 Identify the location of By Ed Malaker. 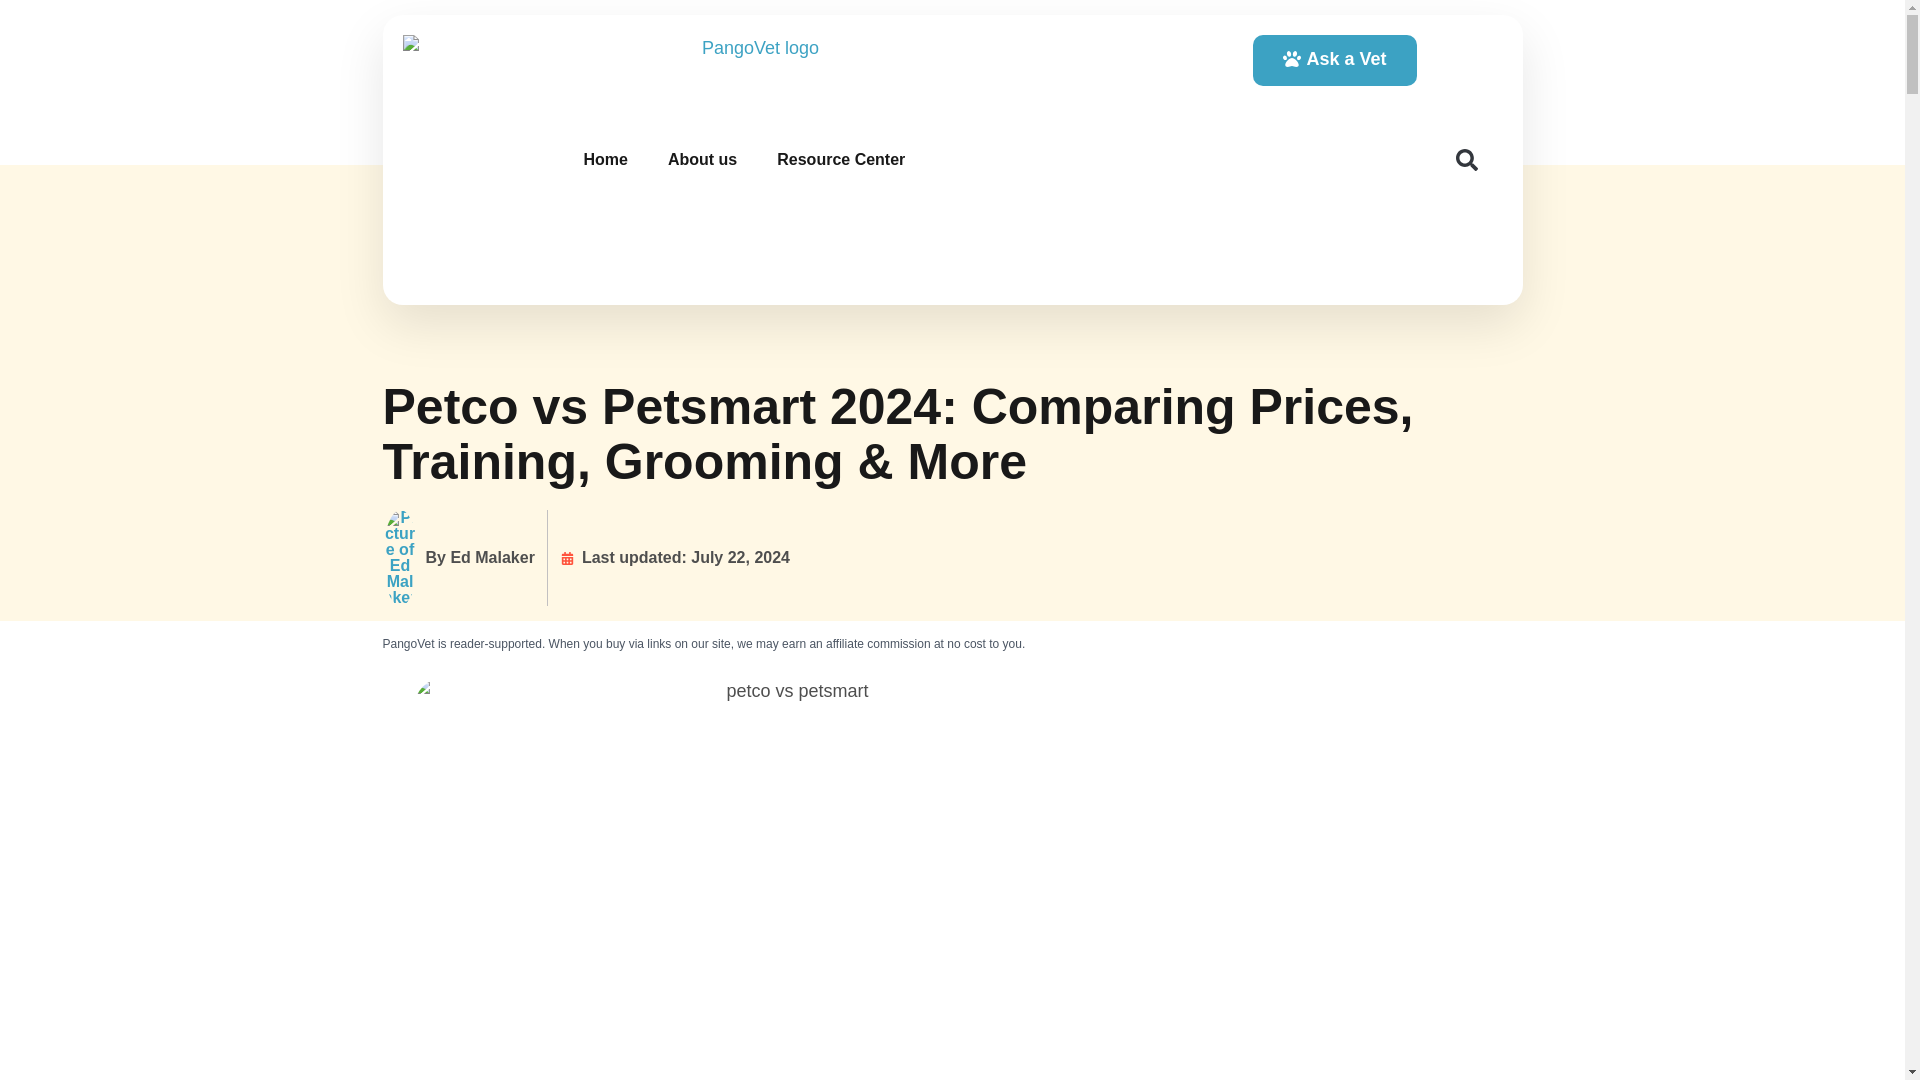
(458, 557).